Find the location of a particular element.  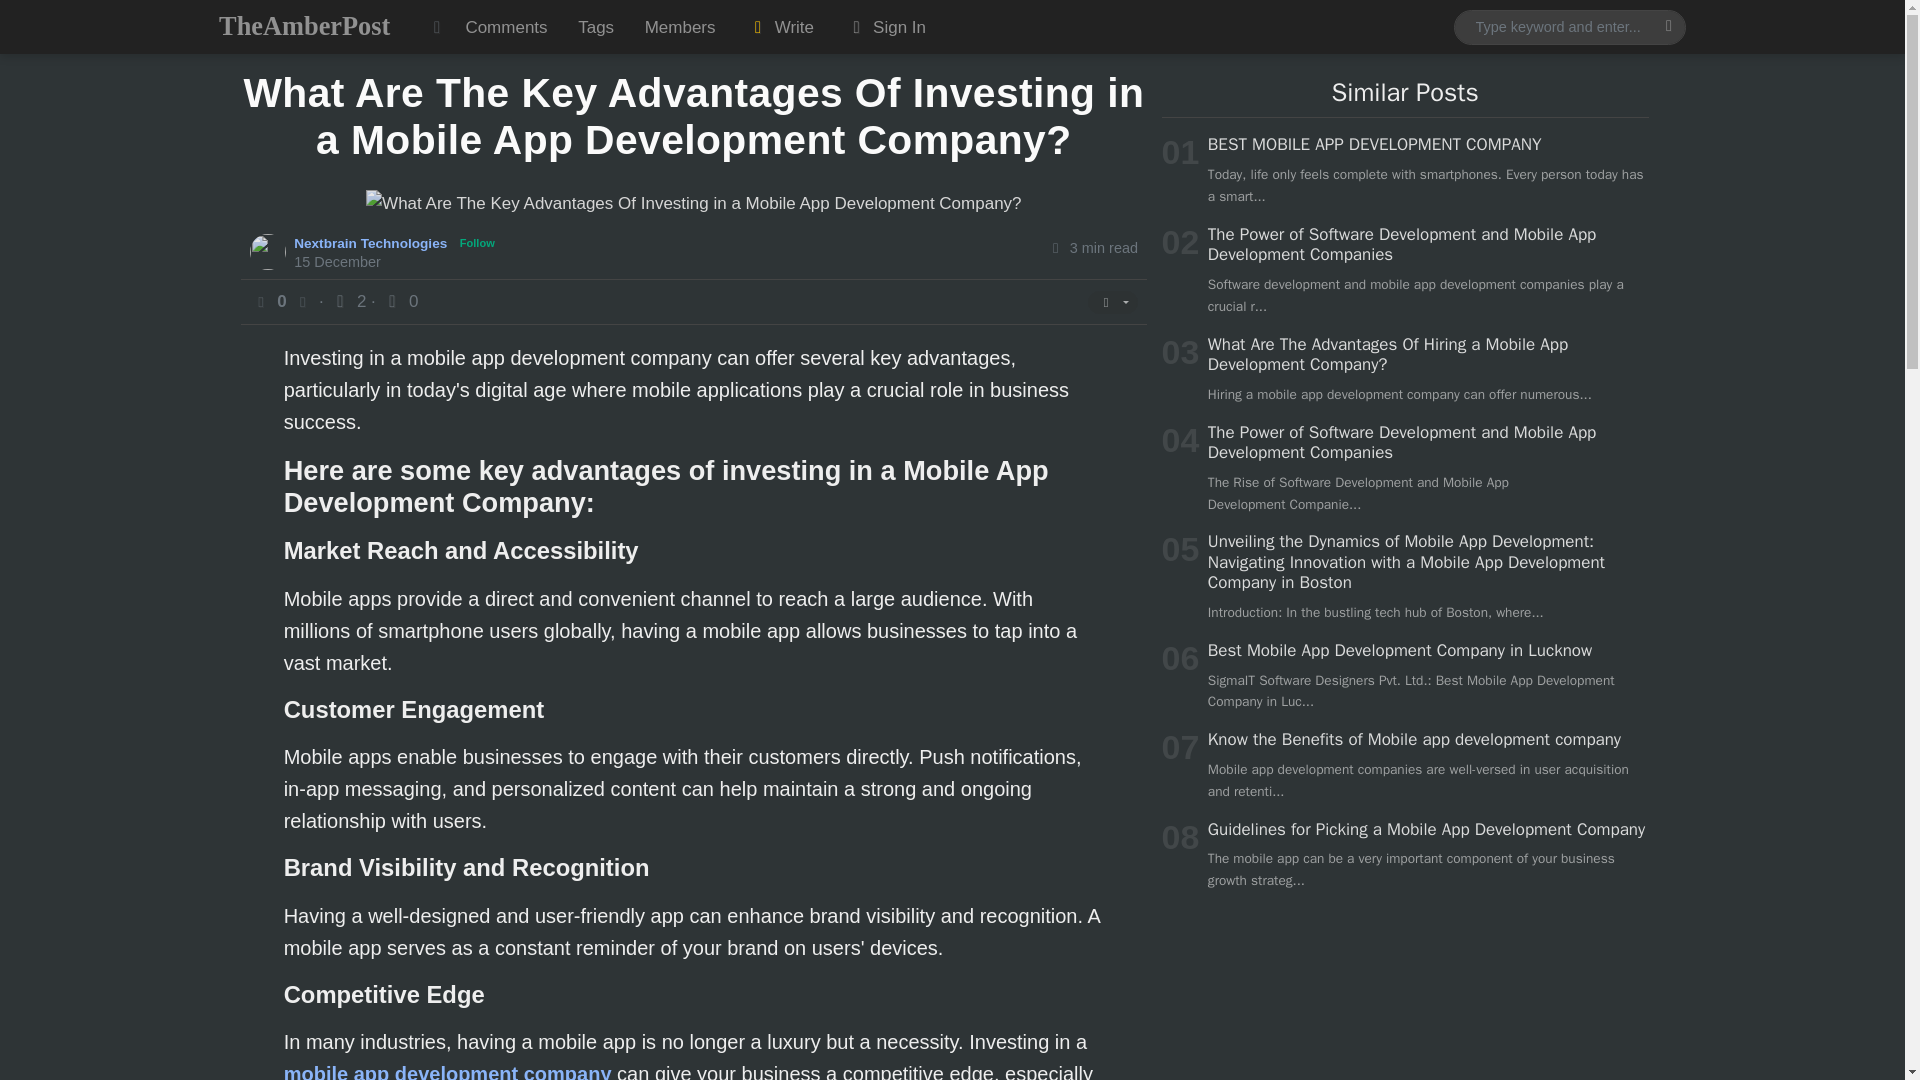

Nextbrain Technologies is located at coordinates (372, 242).